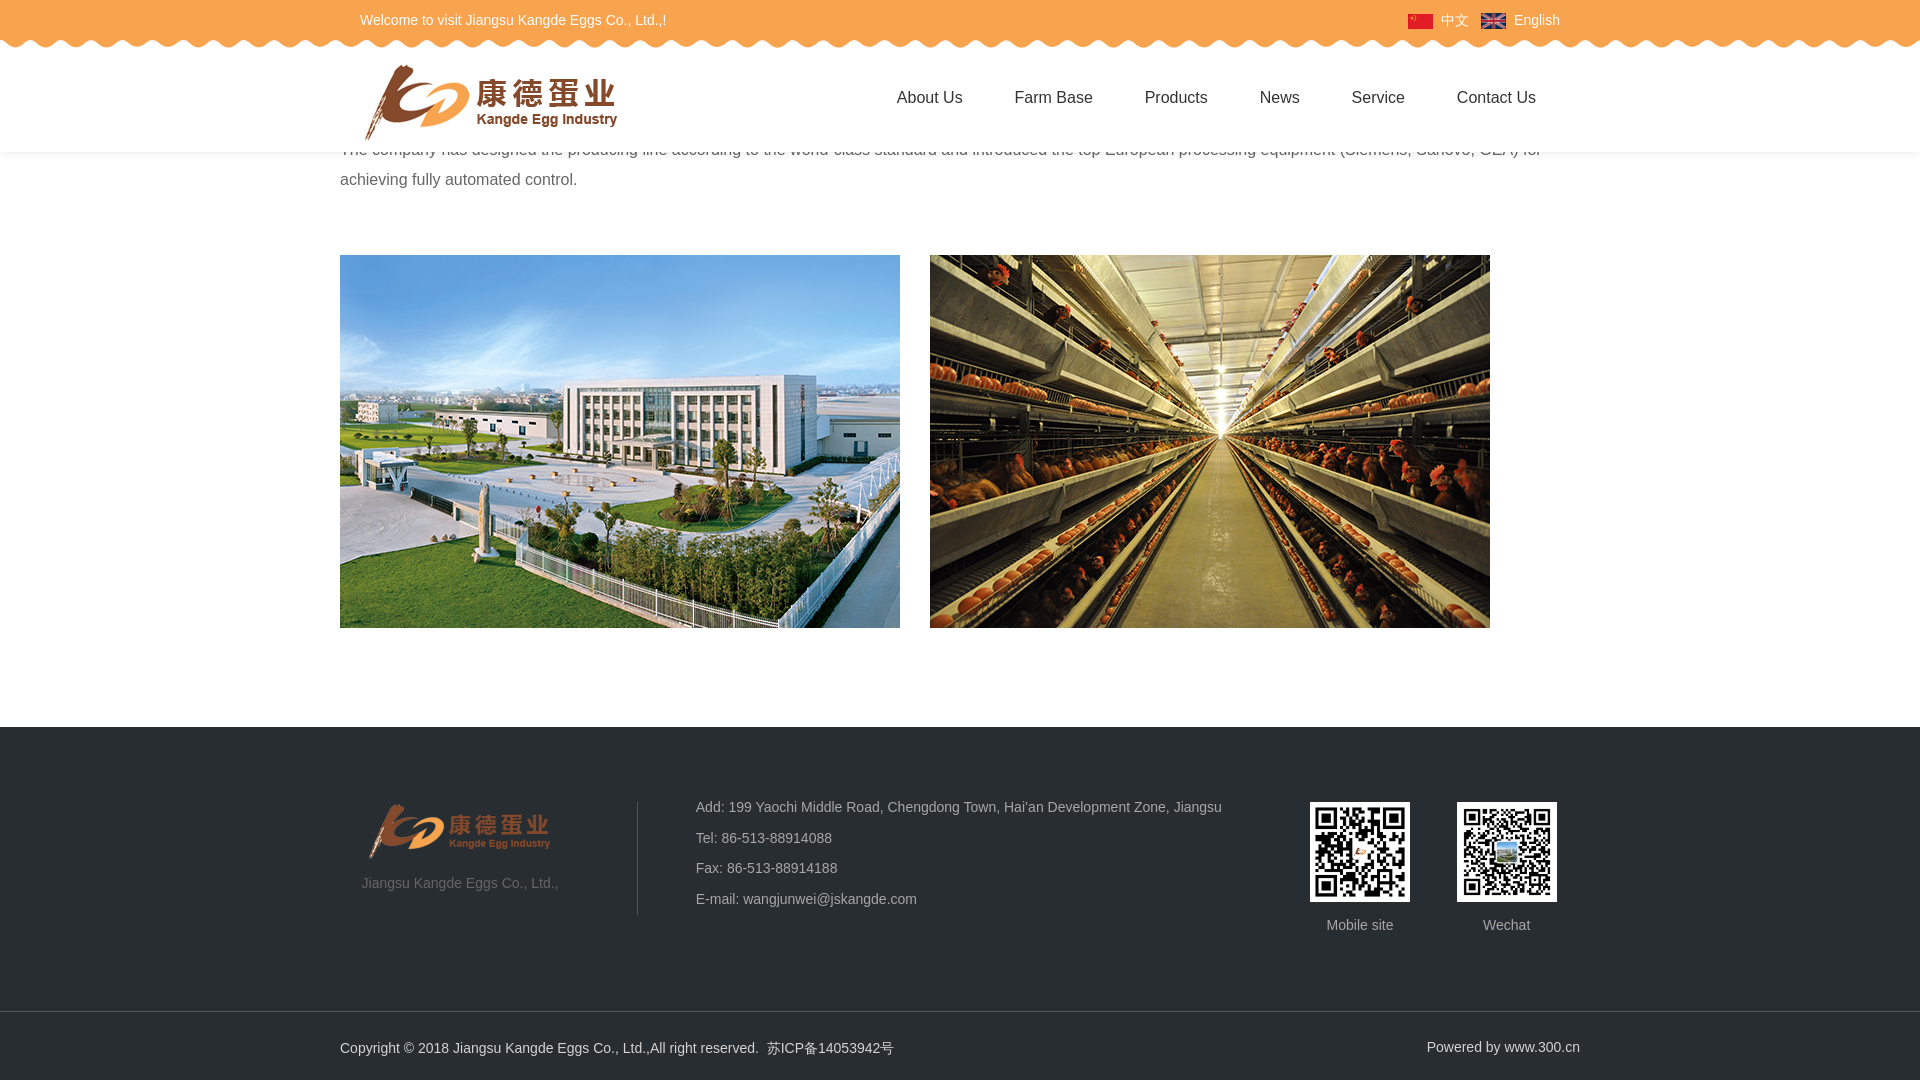 The width and height of the screenshot is (1920, 1080). What do you see at coordinates (1359, 852) in the screenshot?
I see `Mobile site` at bounding box center [1359, 852].